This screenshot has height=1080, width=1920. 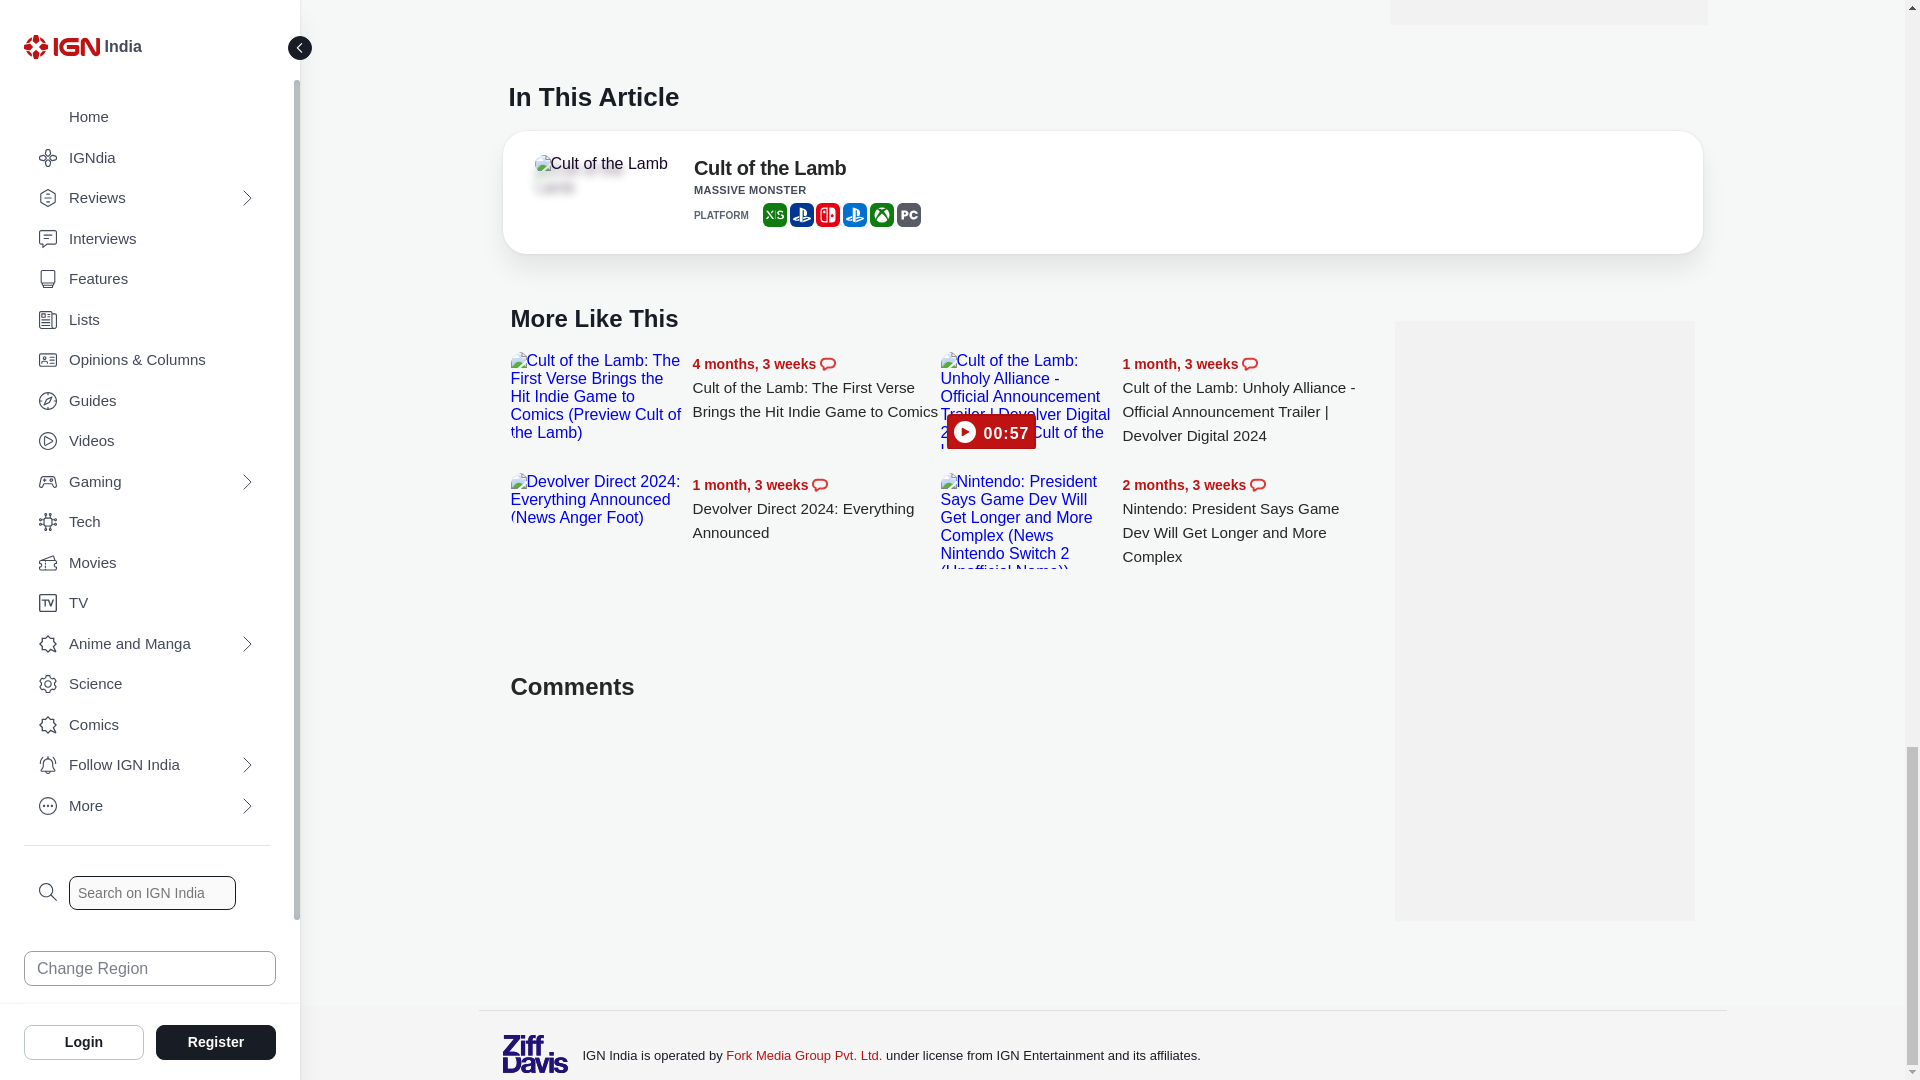 I want to click on Cult of the Lamb, so click(x=600, y=164).